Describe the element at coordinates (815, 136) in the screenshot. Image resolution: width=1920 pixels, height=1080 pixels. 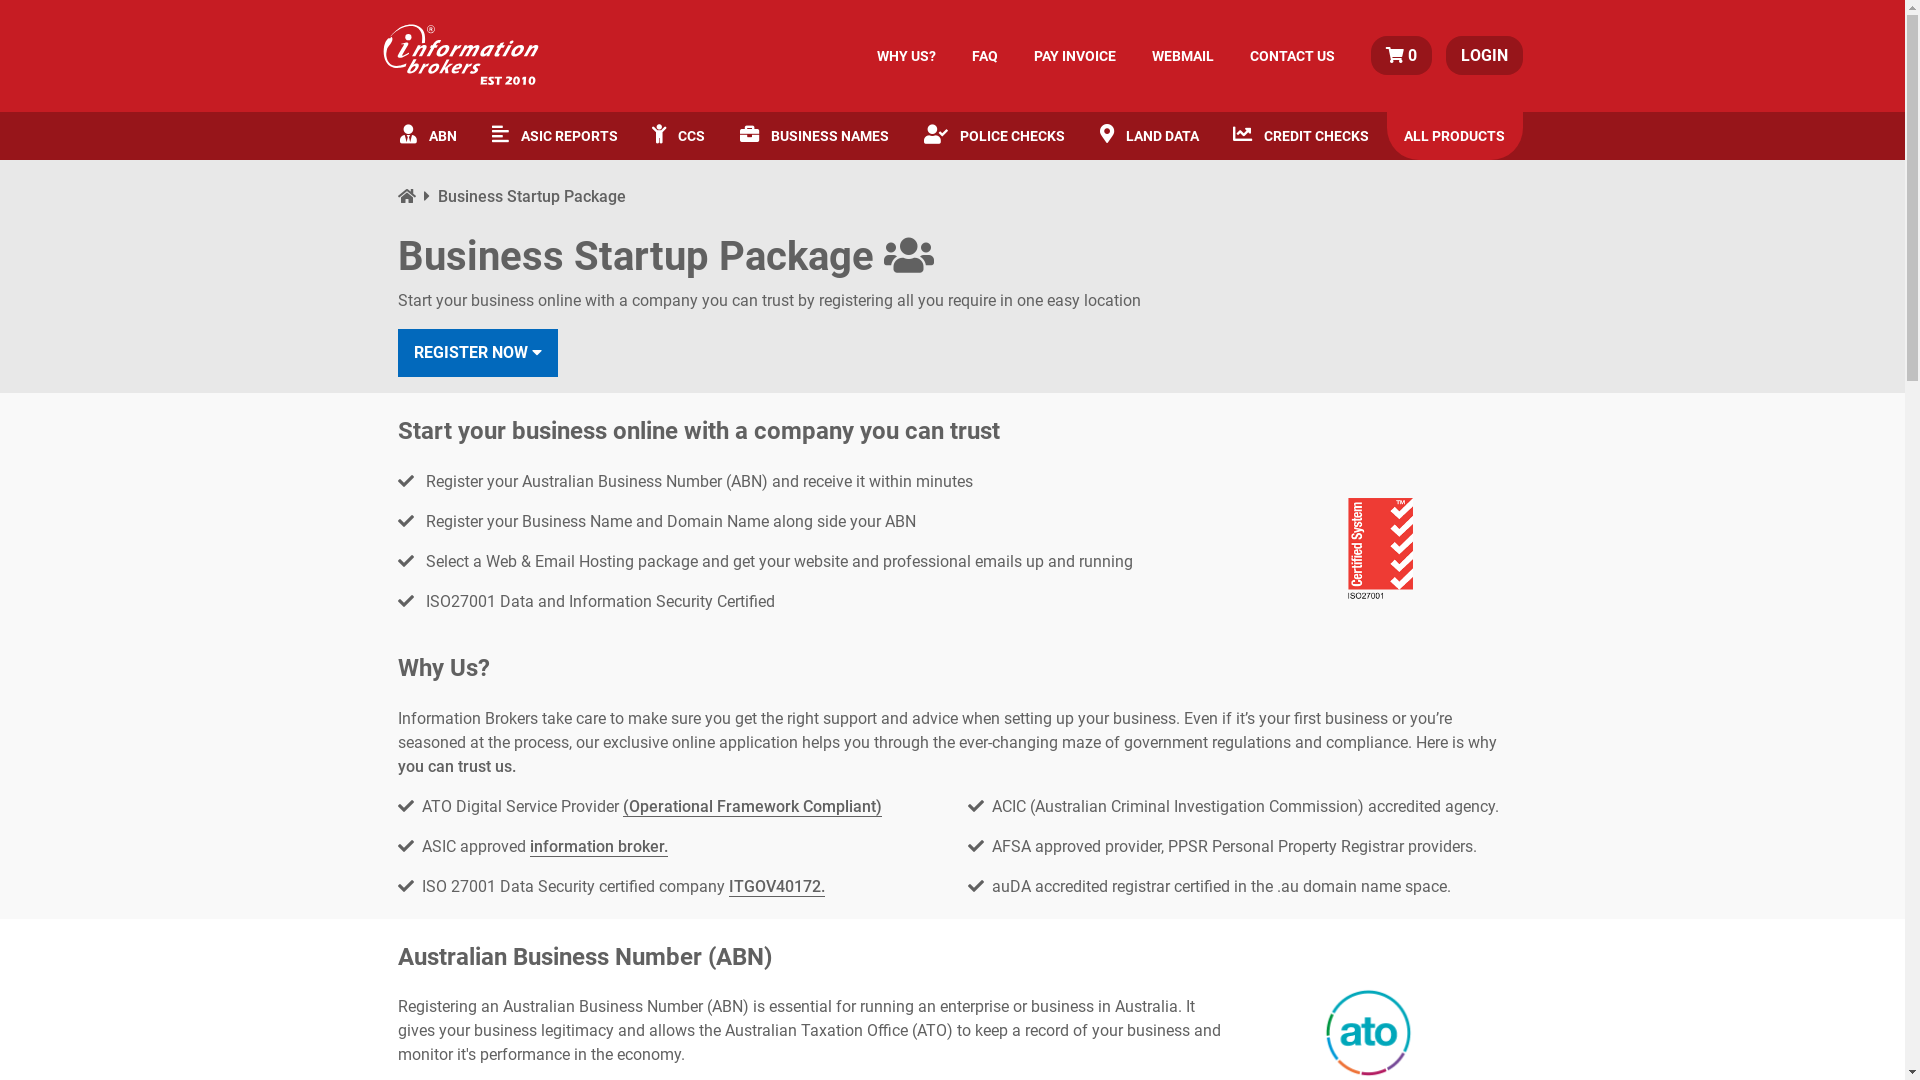
I see `BUSINESS NAMES` at that location.